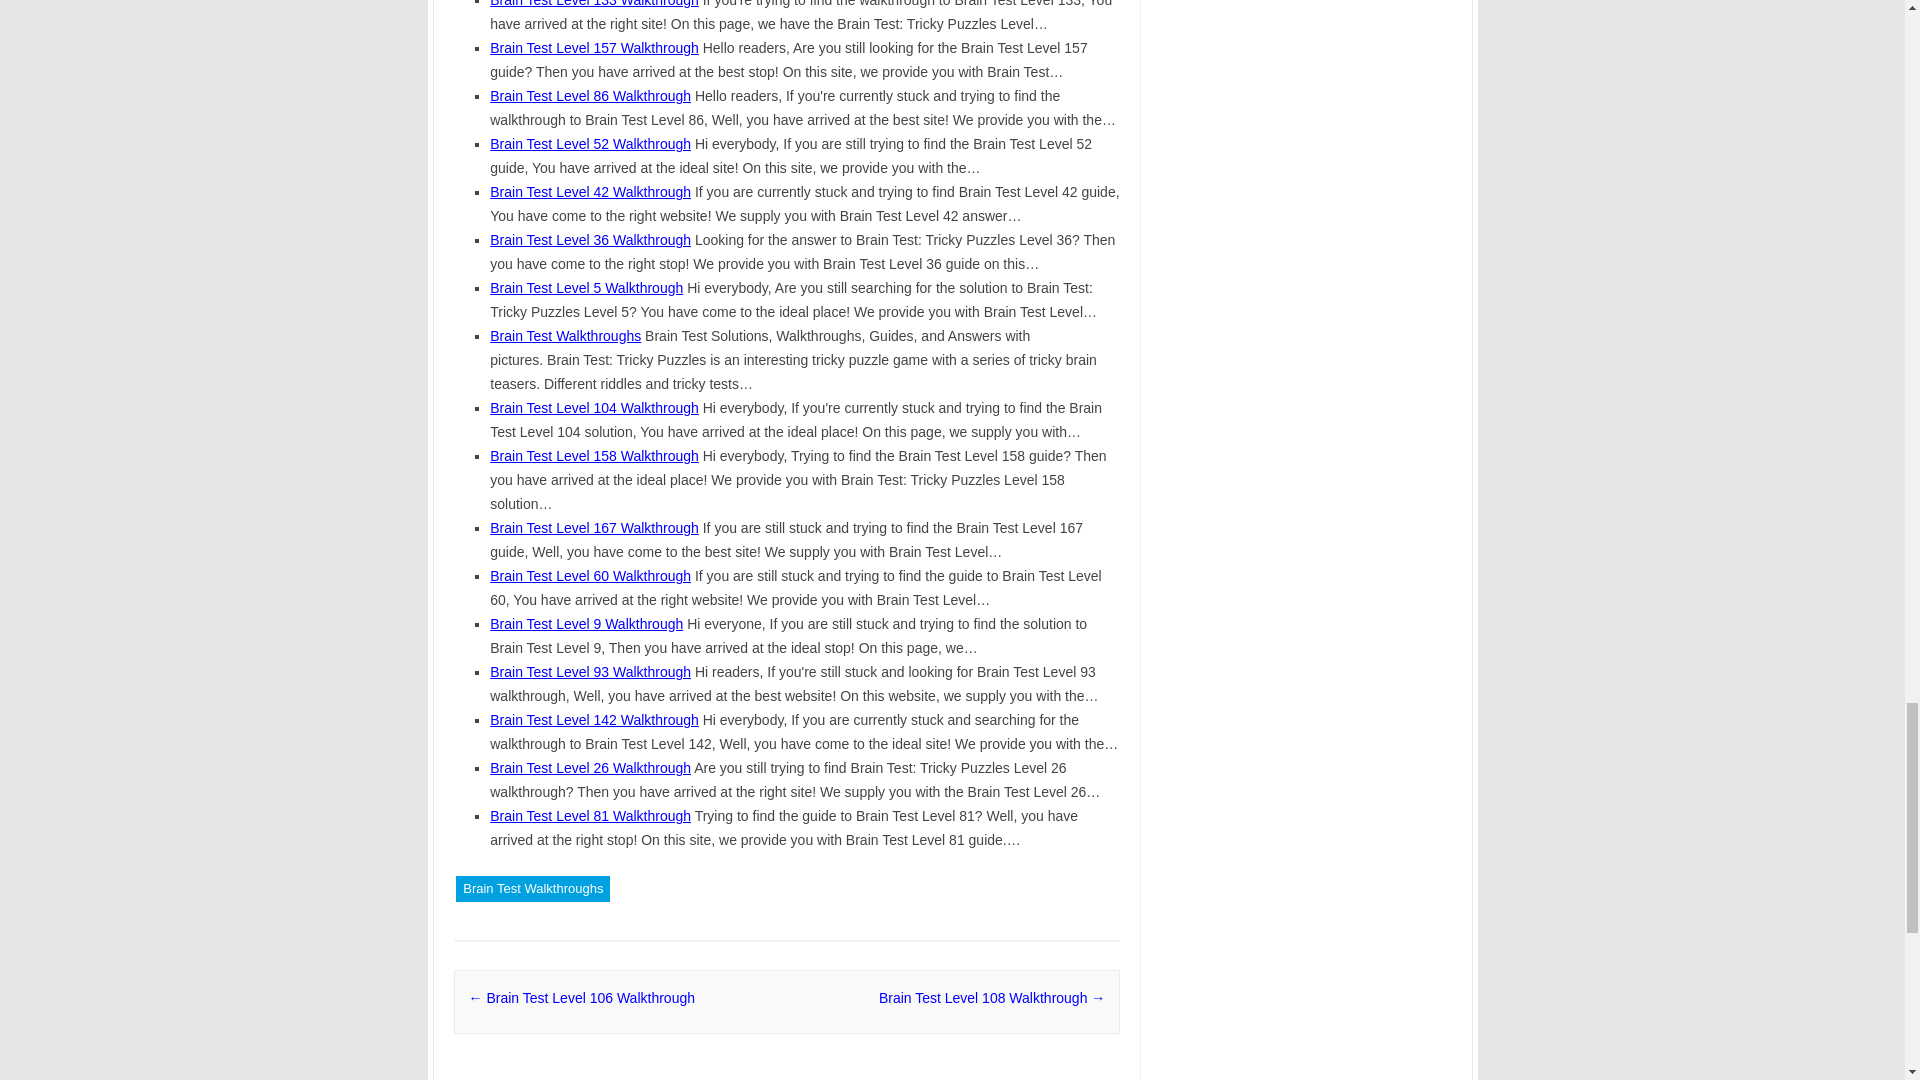 The width and height of the screenshot is (1920, 1080). What do you see at coordinates (565, 336) in the screenshot?
I see `Brain Test Walkthroughs` at bounding box center [565, 336].